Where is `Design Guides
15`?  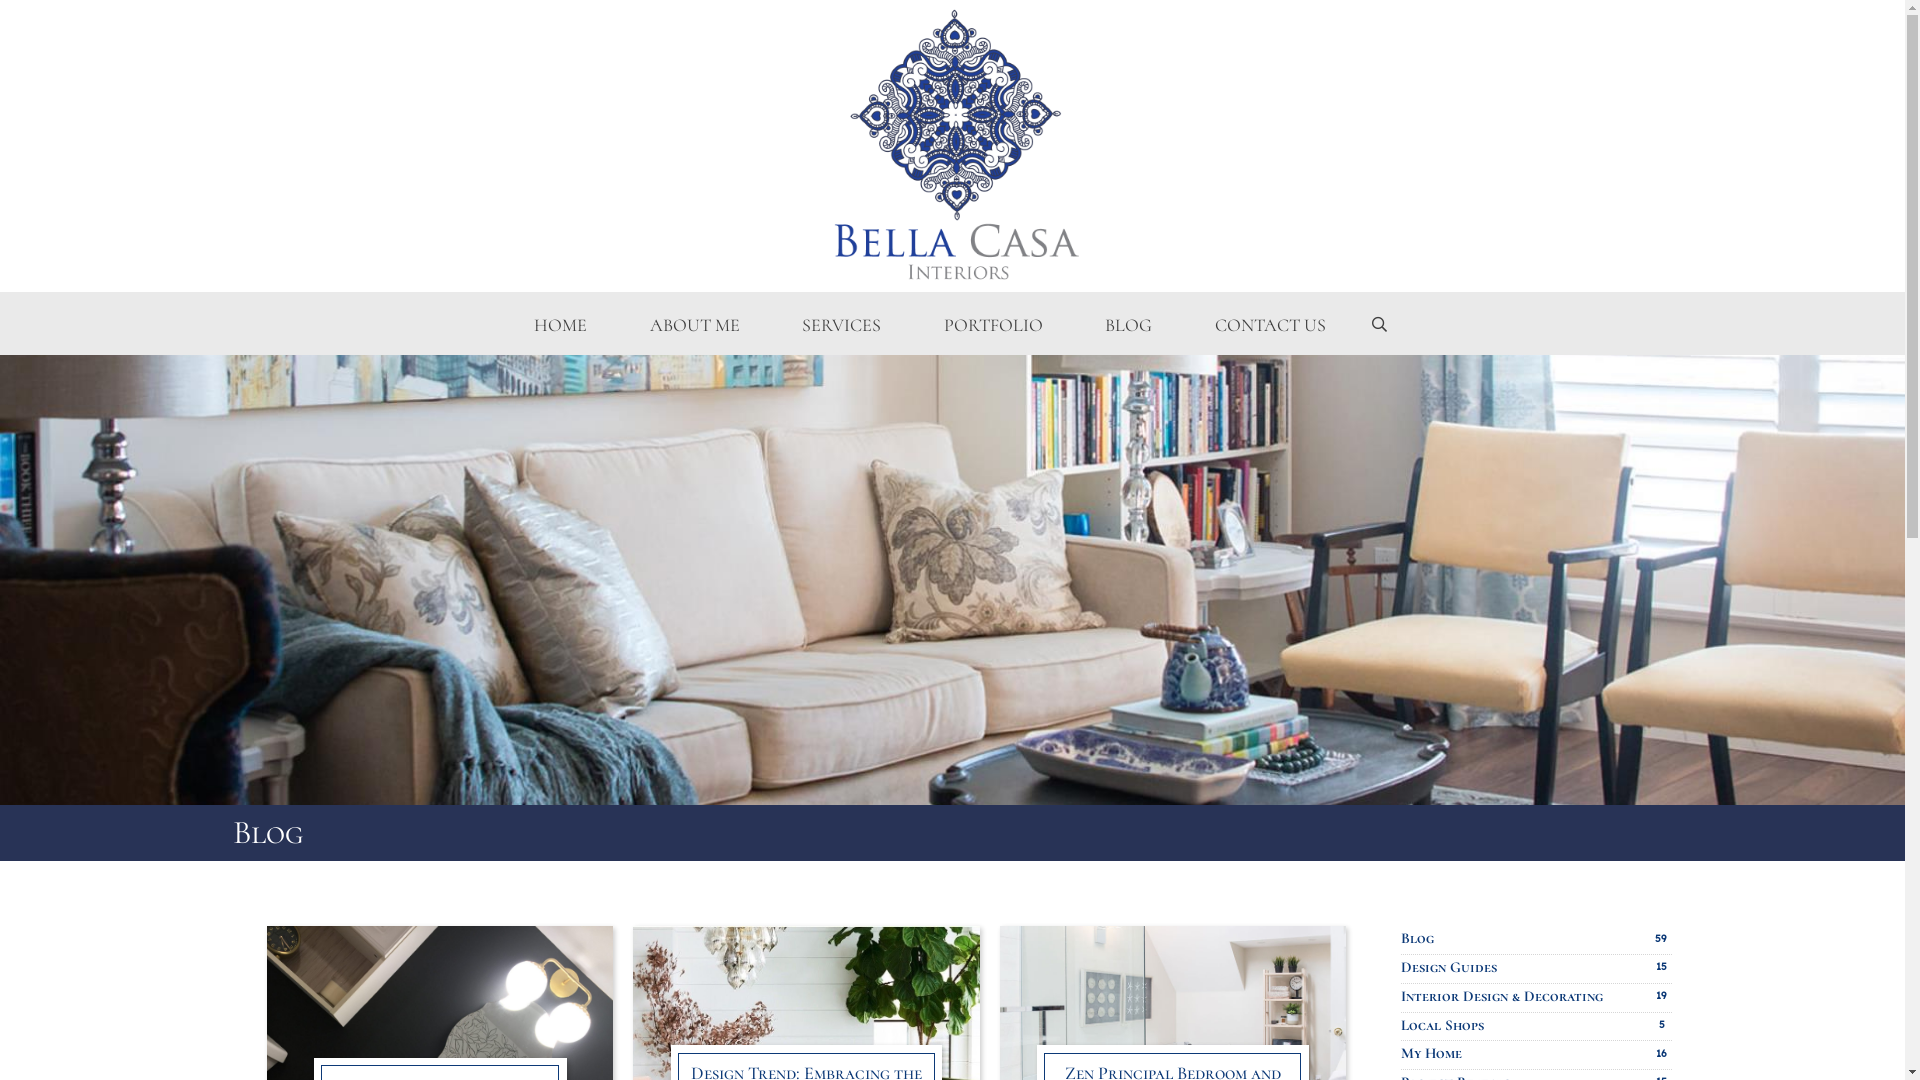 Design Guides
15 is located at coordinates (1536, 969).